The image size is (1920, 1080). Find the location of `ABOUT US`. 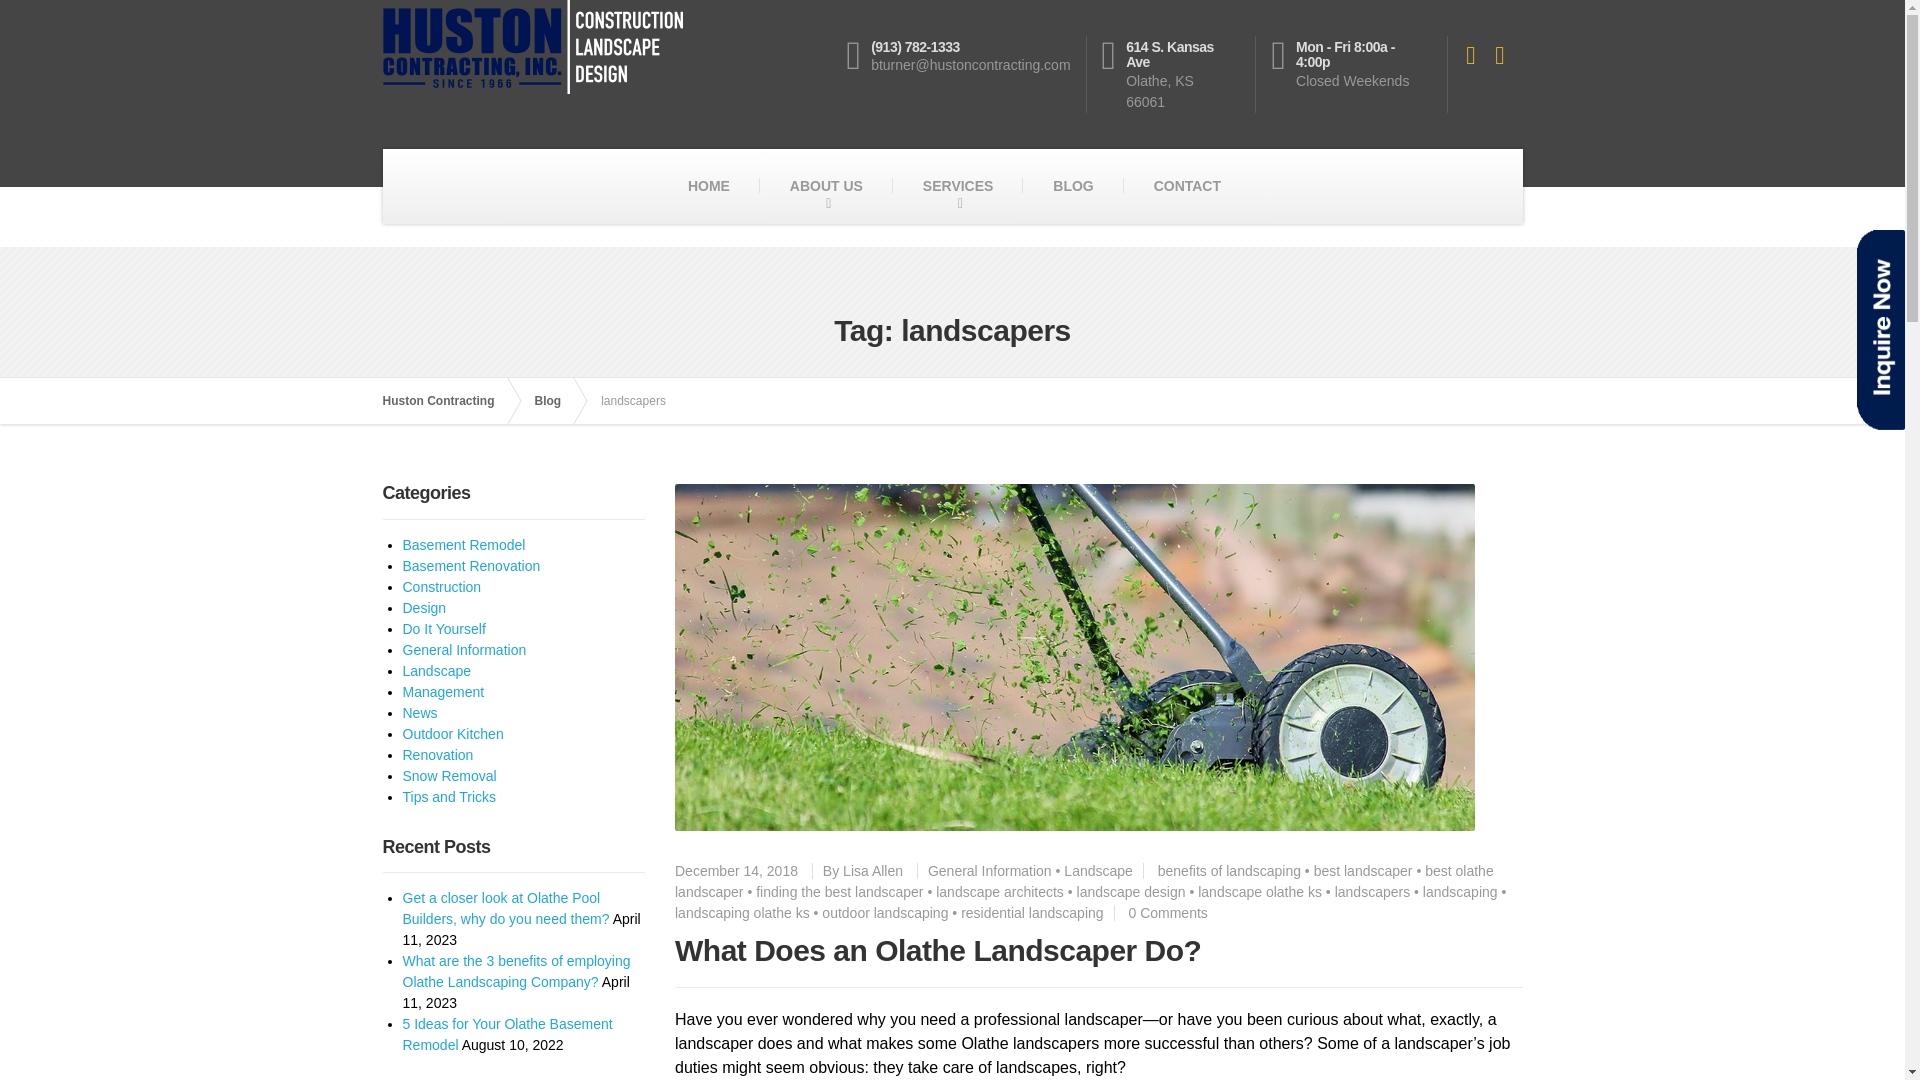

ABOUT US is located at coordinates (826, 186).